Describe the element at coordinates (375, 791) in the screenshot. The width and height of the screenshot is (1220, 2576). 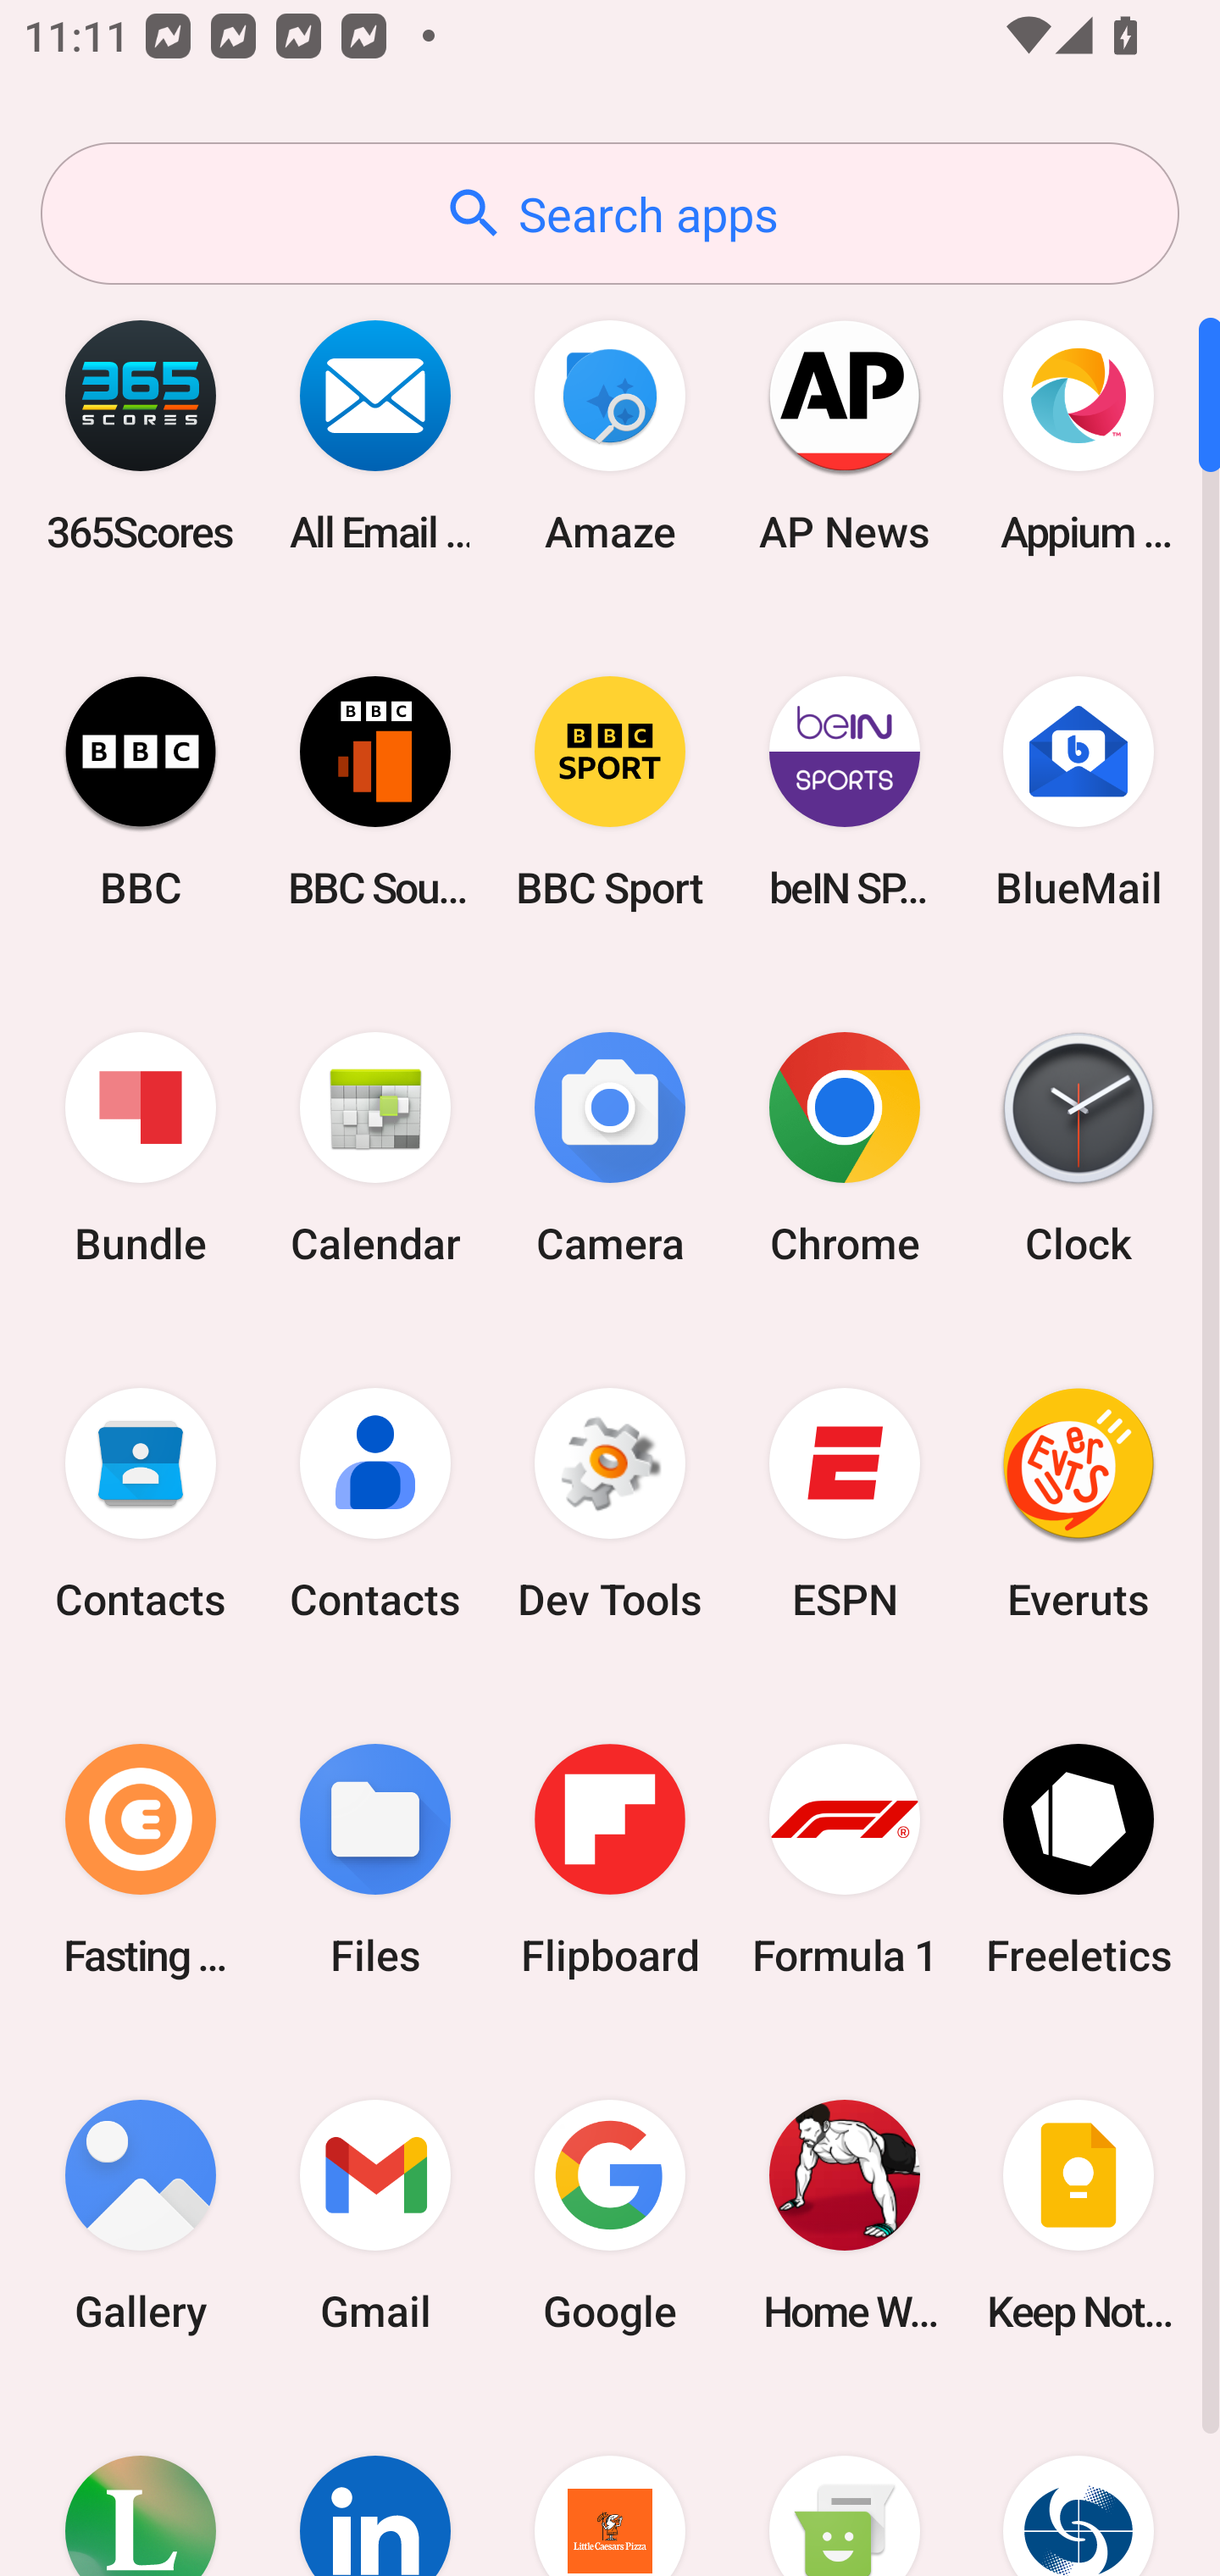
I see `BBC Sounds` at that location.